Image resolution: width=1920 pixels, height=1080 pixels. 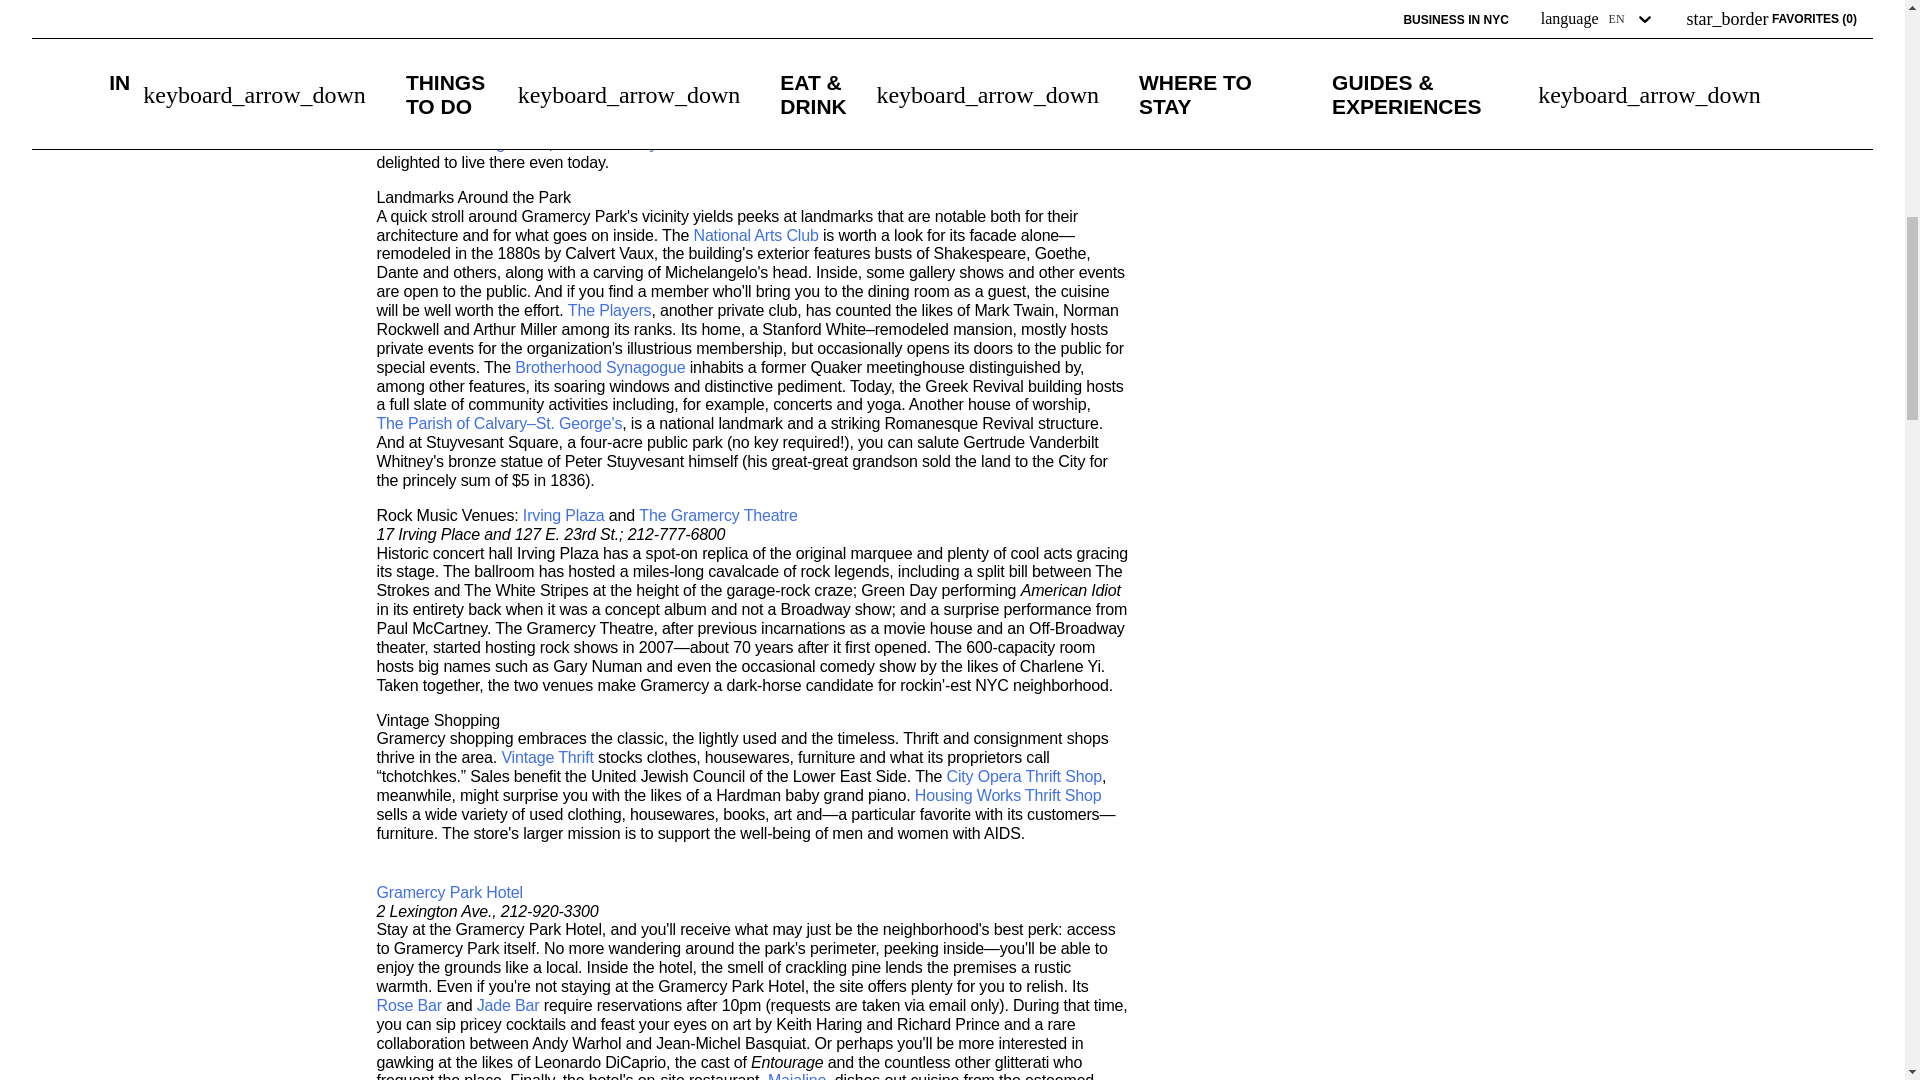 What do you see at coordinates (408, 1006) in the screenshot?
I see `Rose Bar` at bounding box center [408, 1006].